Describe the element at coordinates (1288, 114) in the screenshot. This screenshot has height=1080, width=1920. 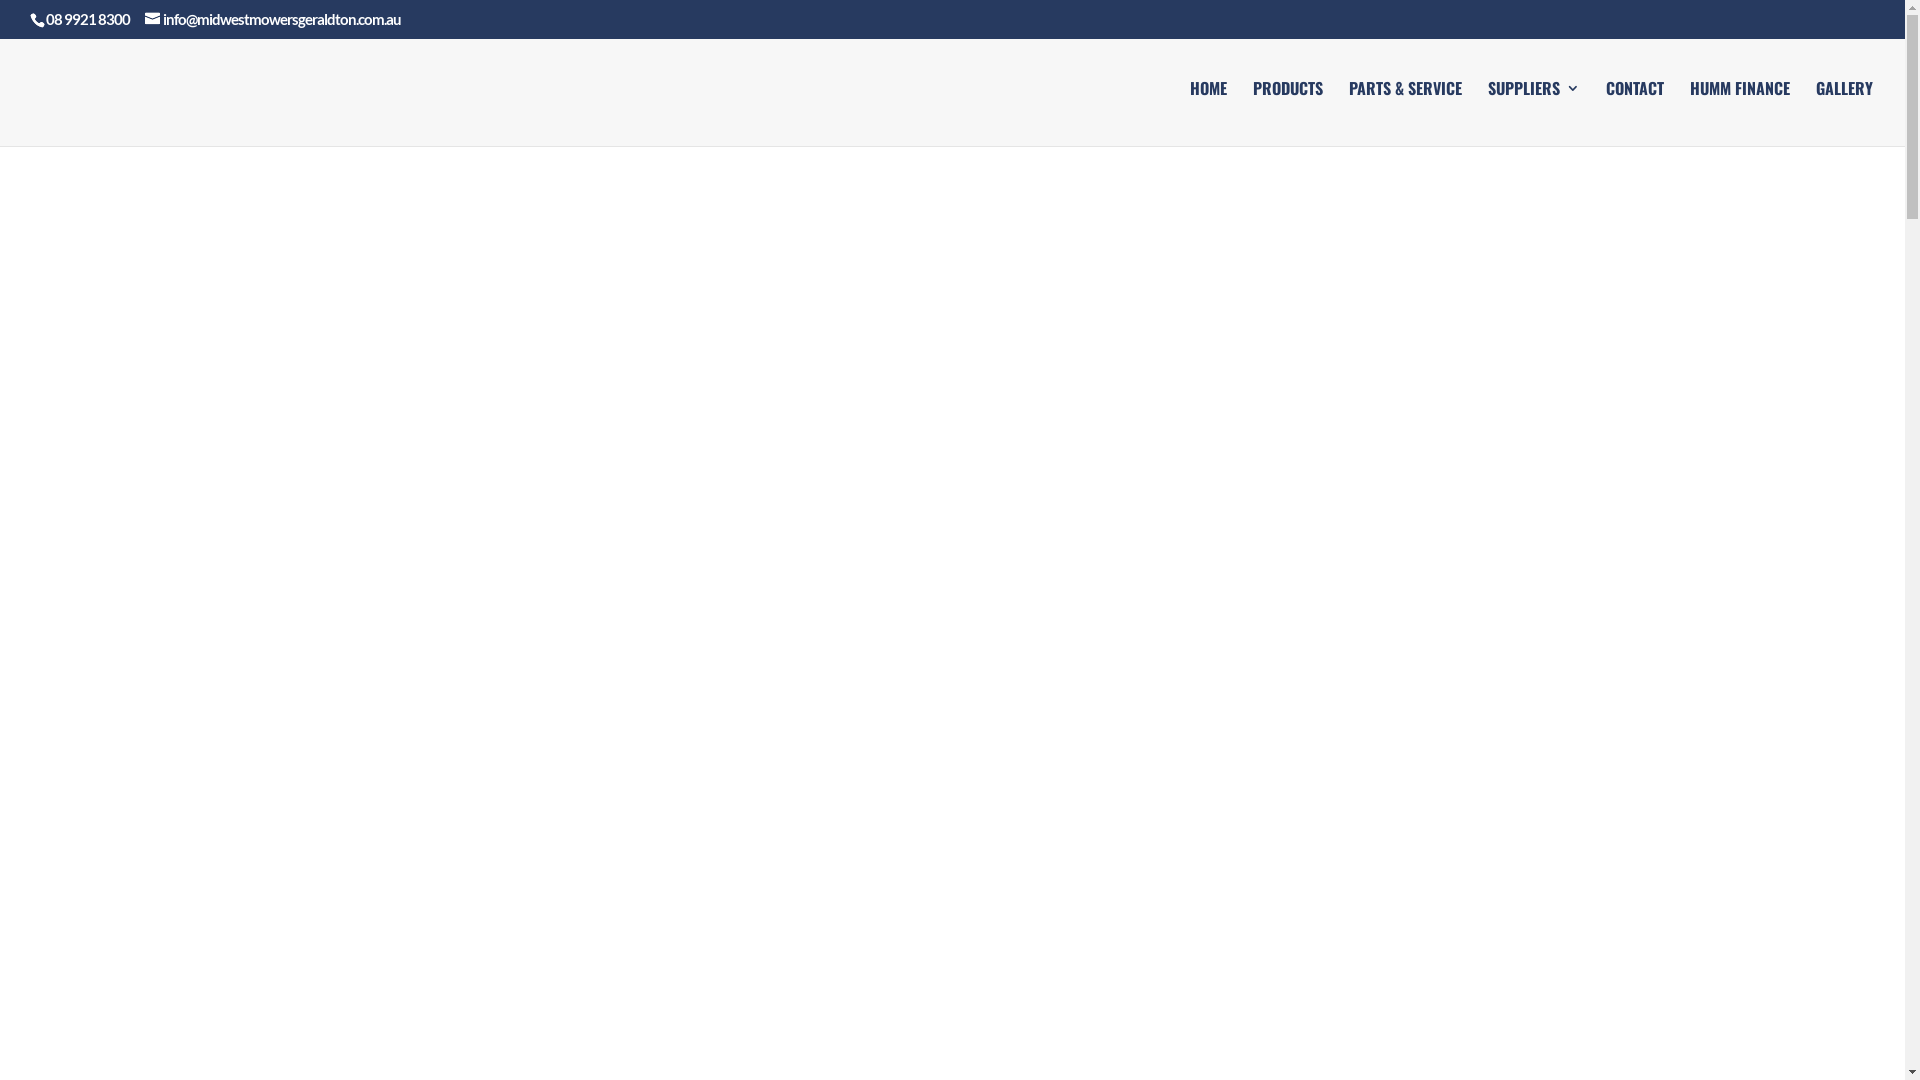
I see `PRODUCTS` at that location.